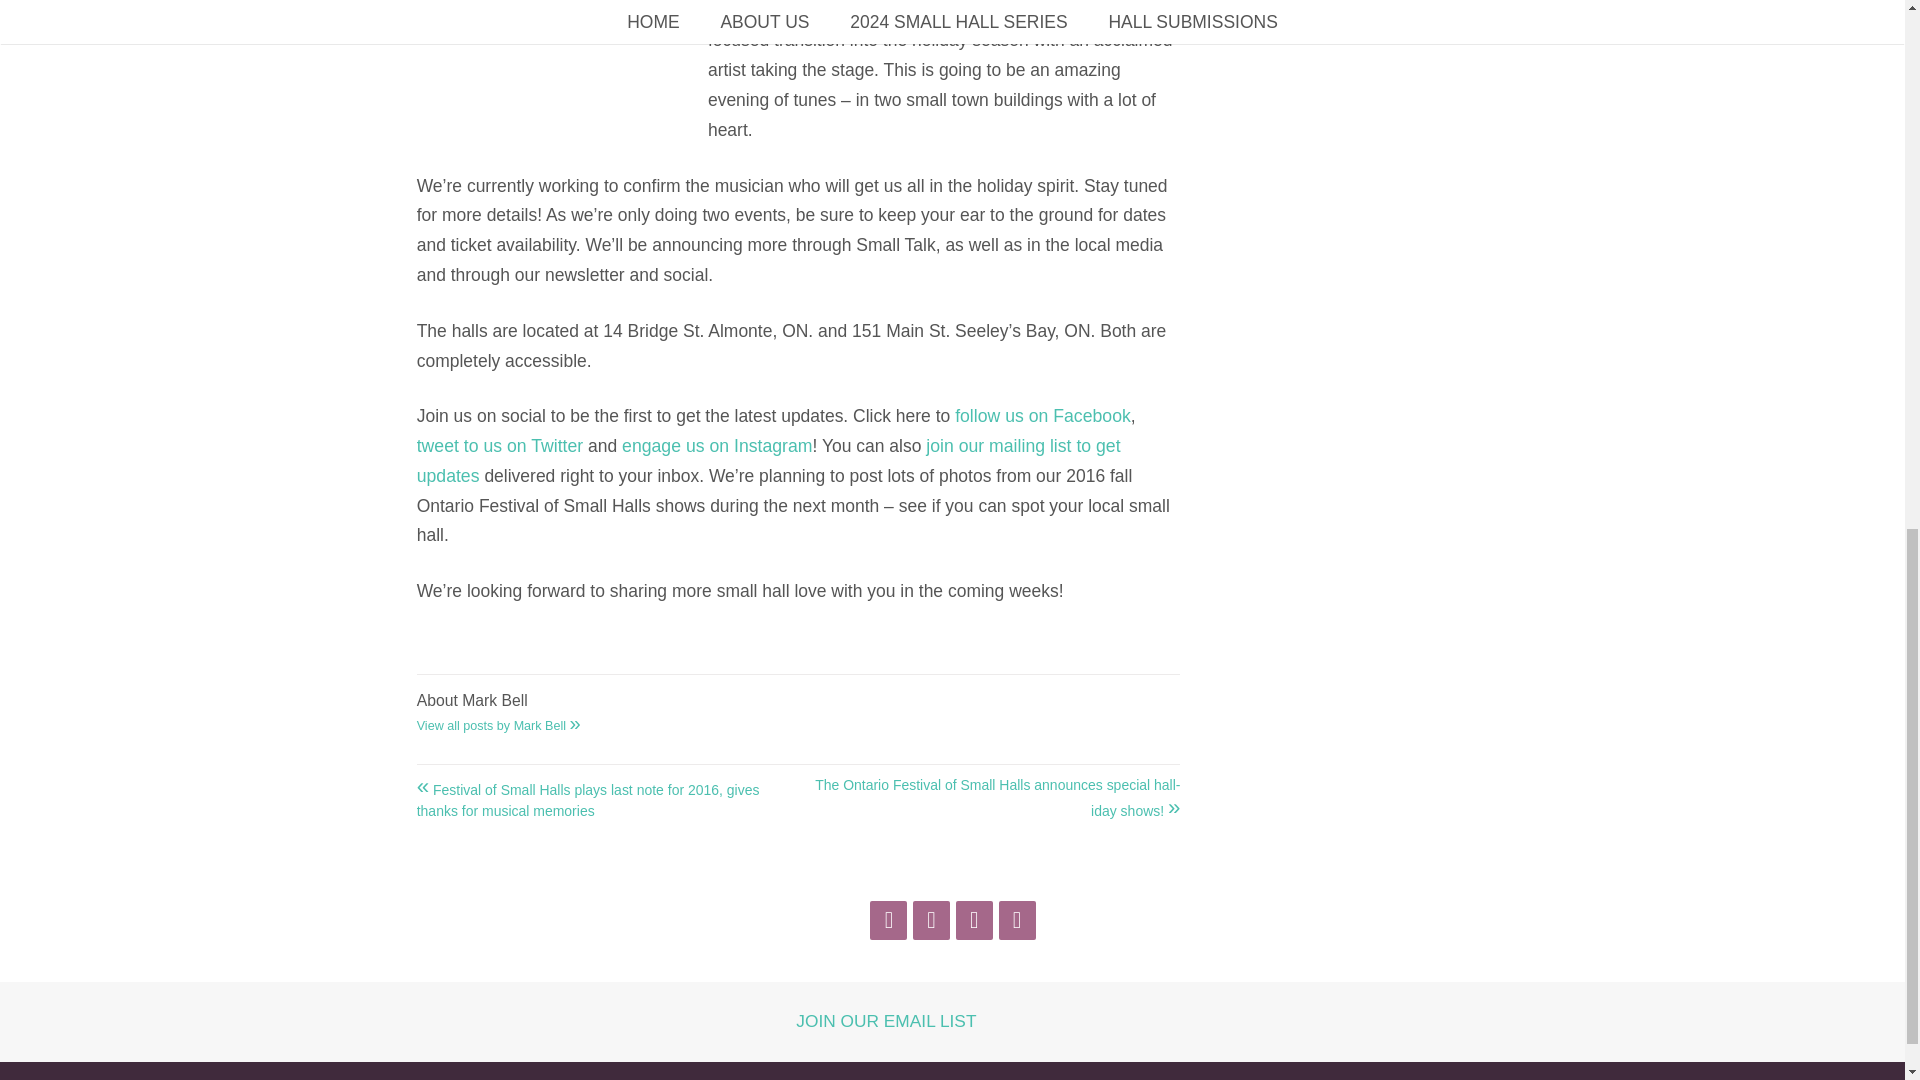  I want to click on JOIN OUR EMAIL LIST, so click(886, 1020).